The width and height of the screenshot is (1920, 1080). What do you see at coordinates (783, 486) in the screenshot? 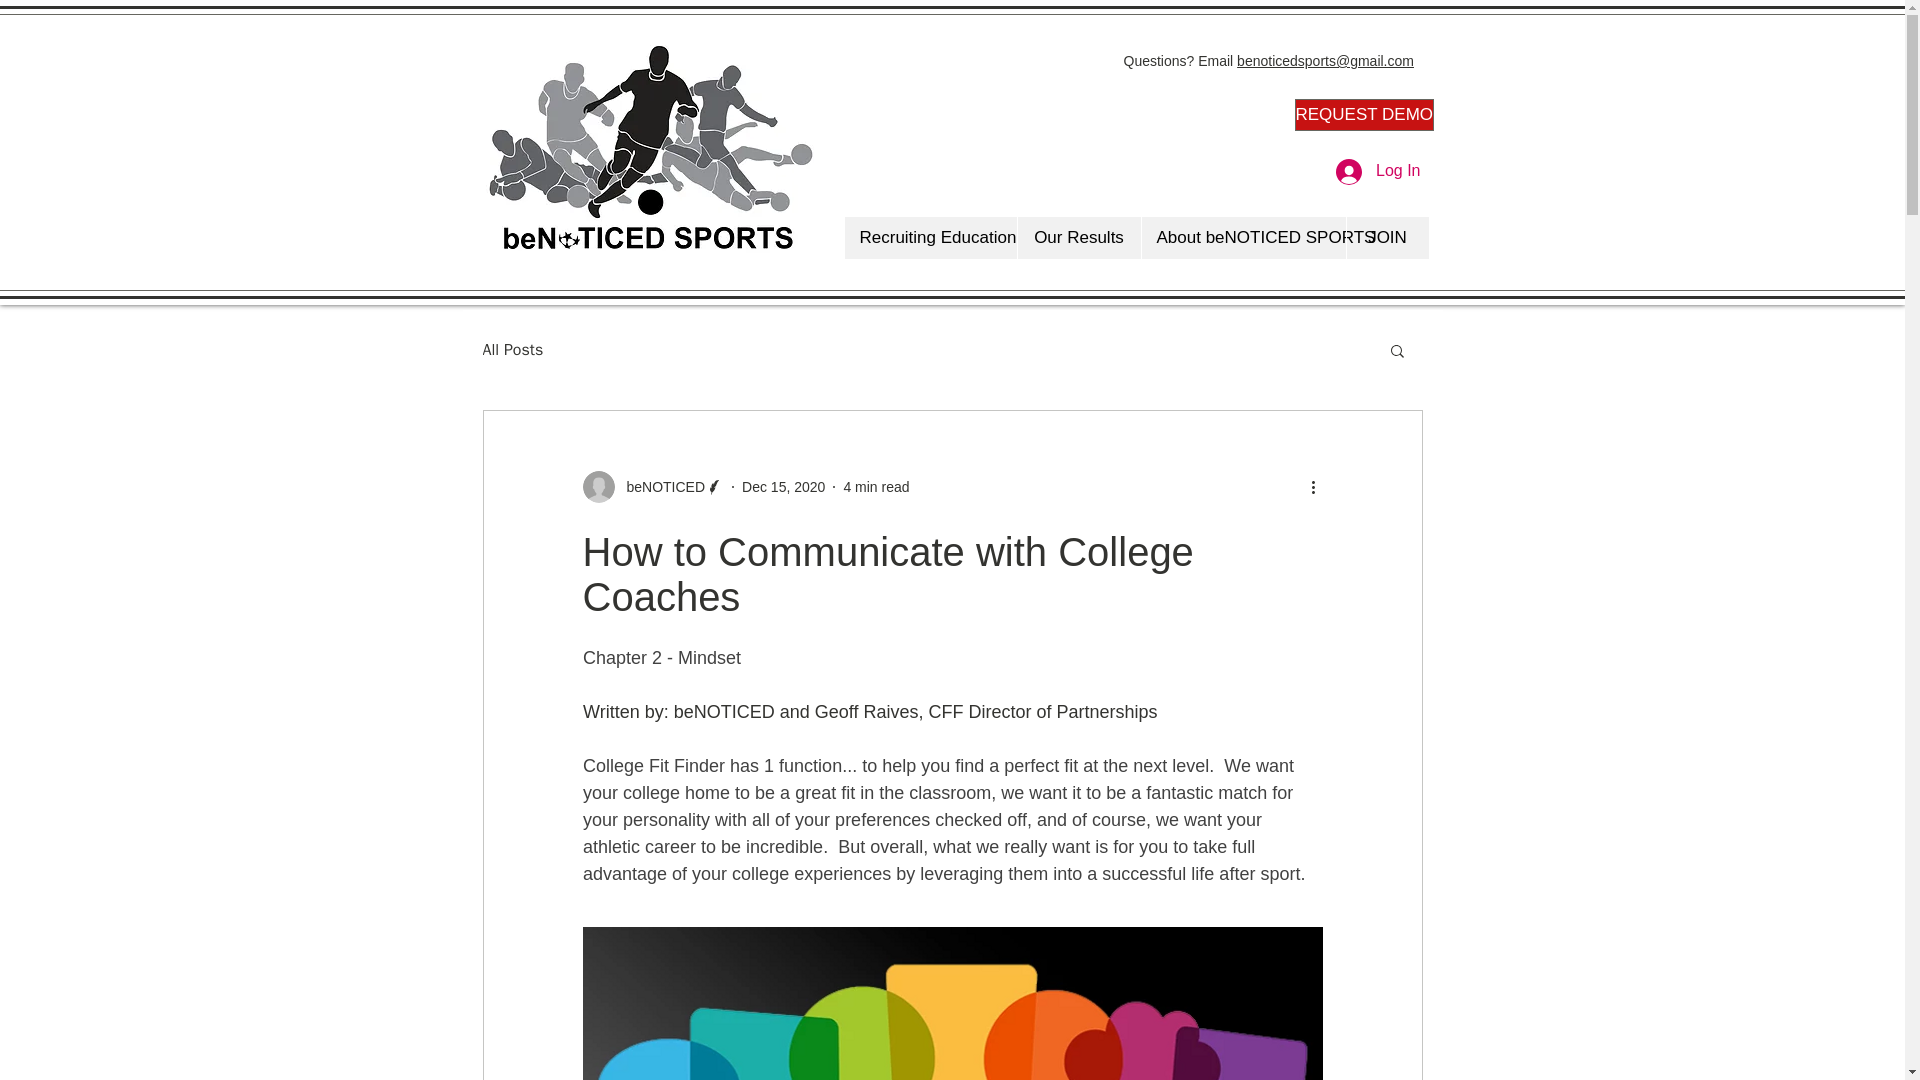
I see `Dec 15, 2020` at bounding box center [783, 486].